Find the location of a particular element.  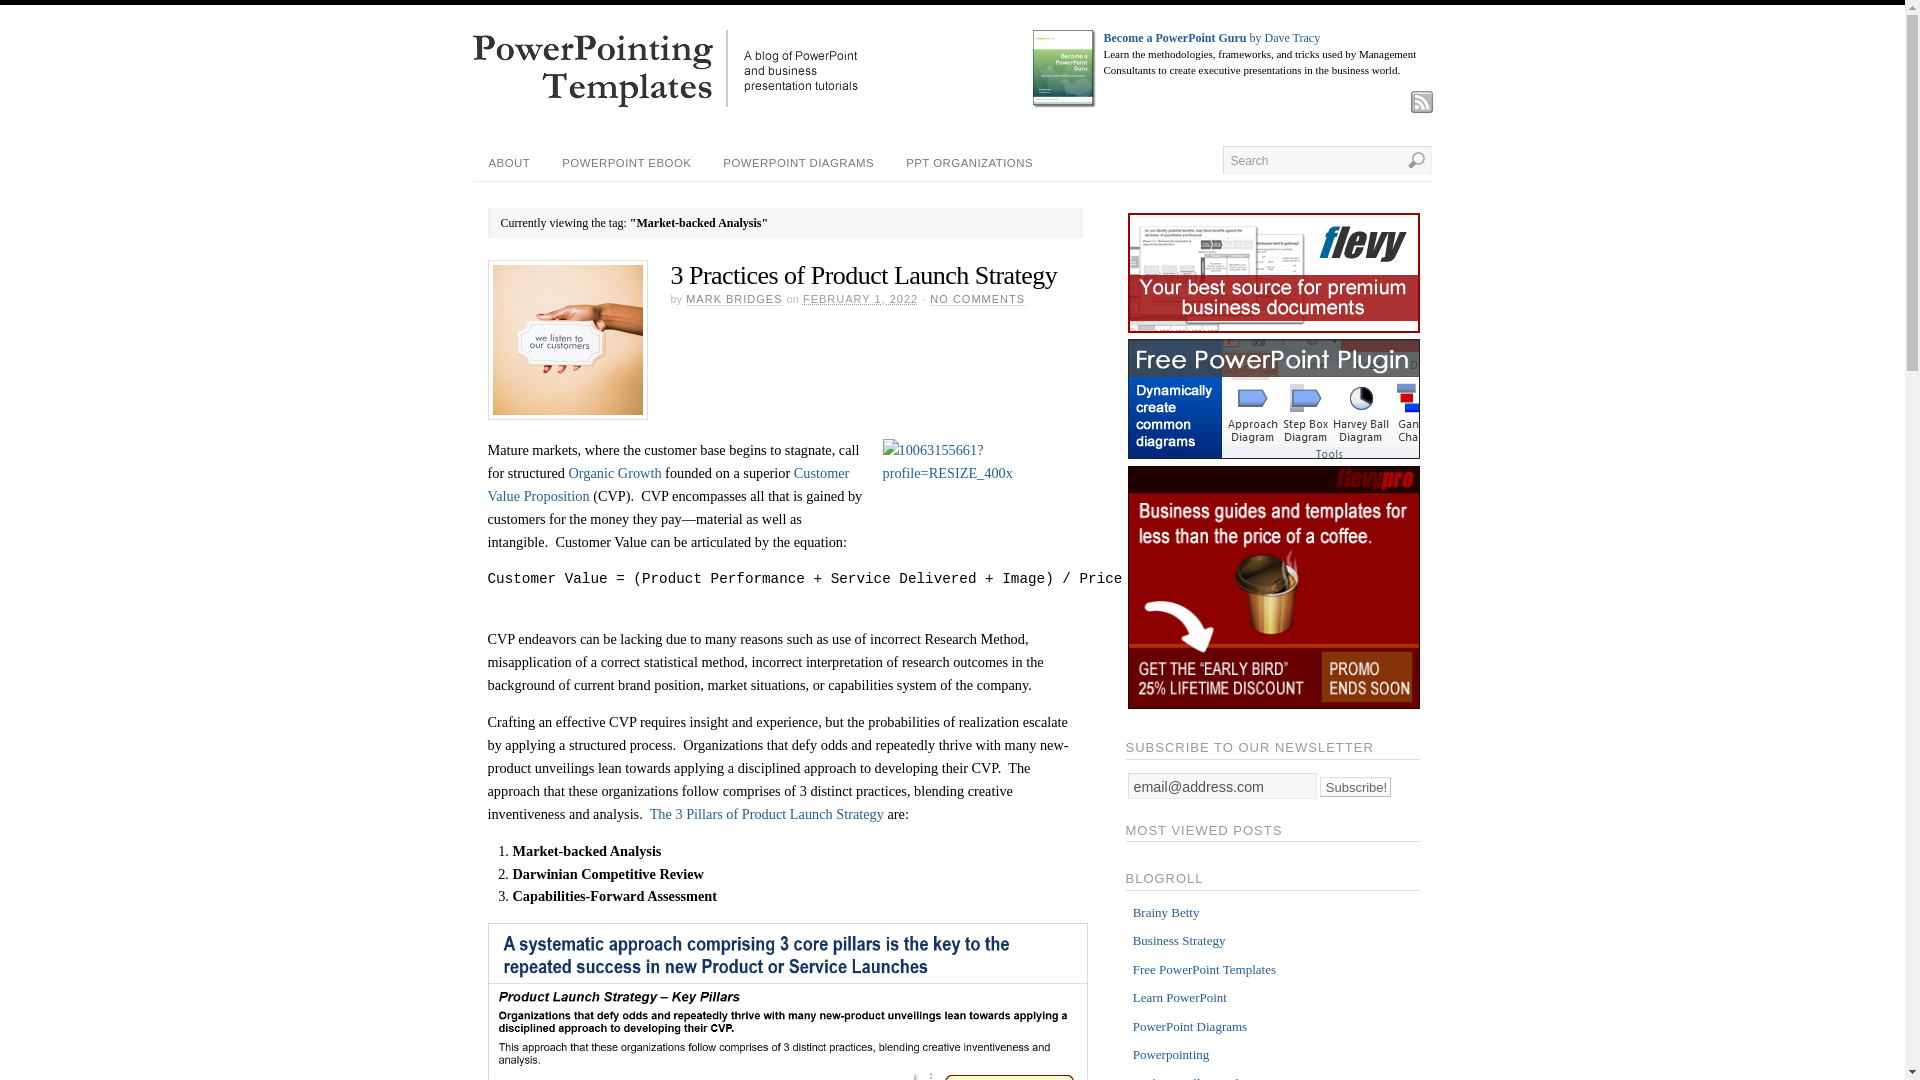

PPT ORGANIZATIONS is located at coordinates (969, 163).